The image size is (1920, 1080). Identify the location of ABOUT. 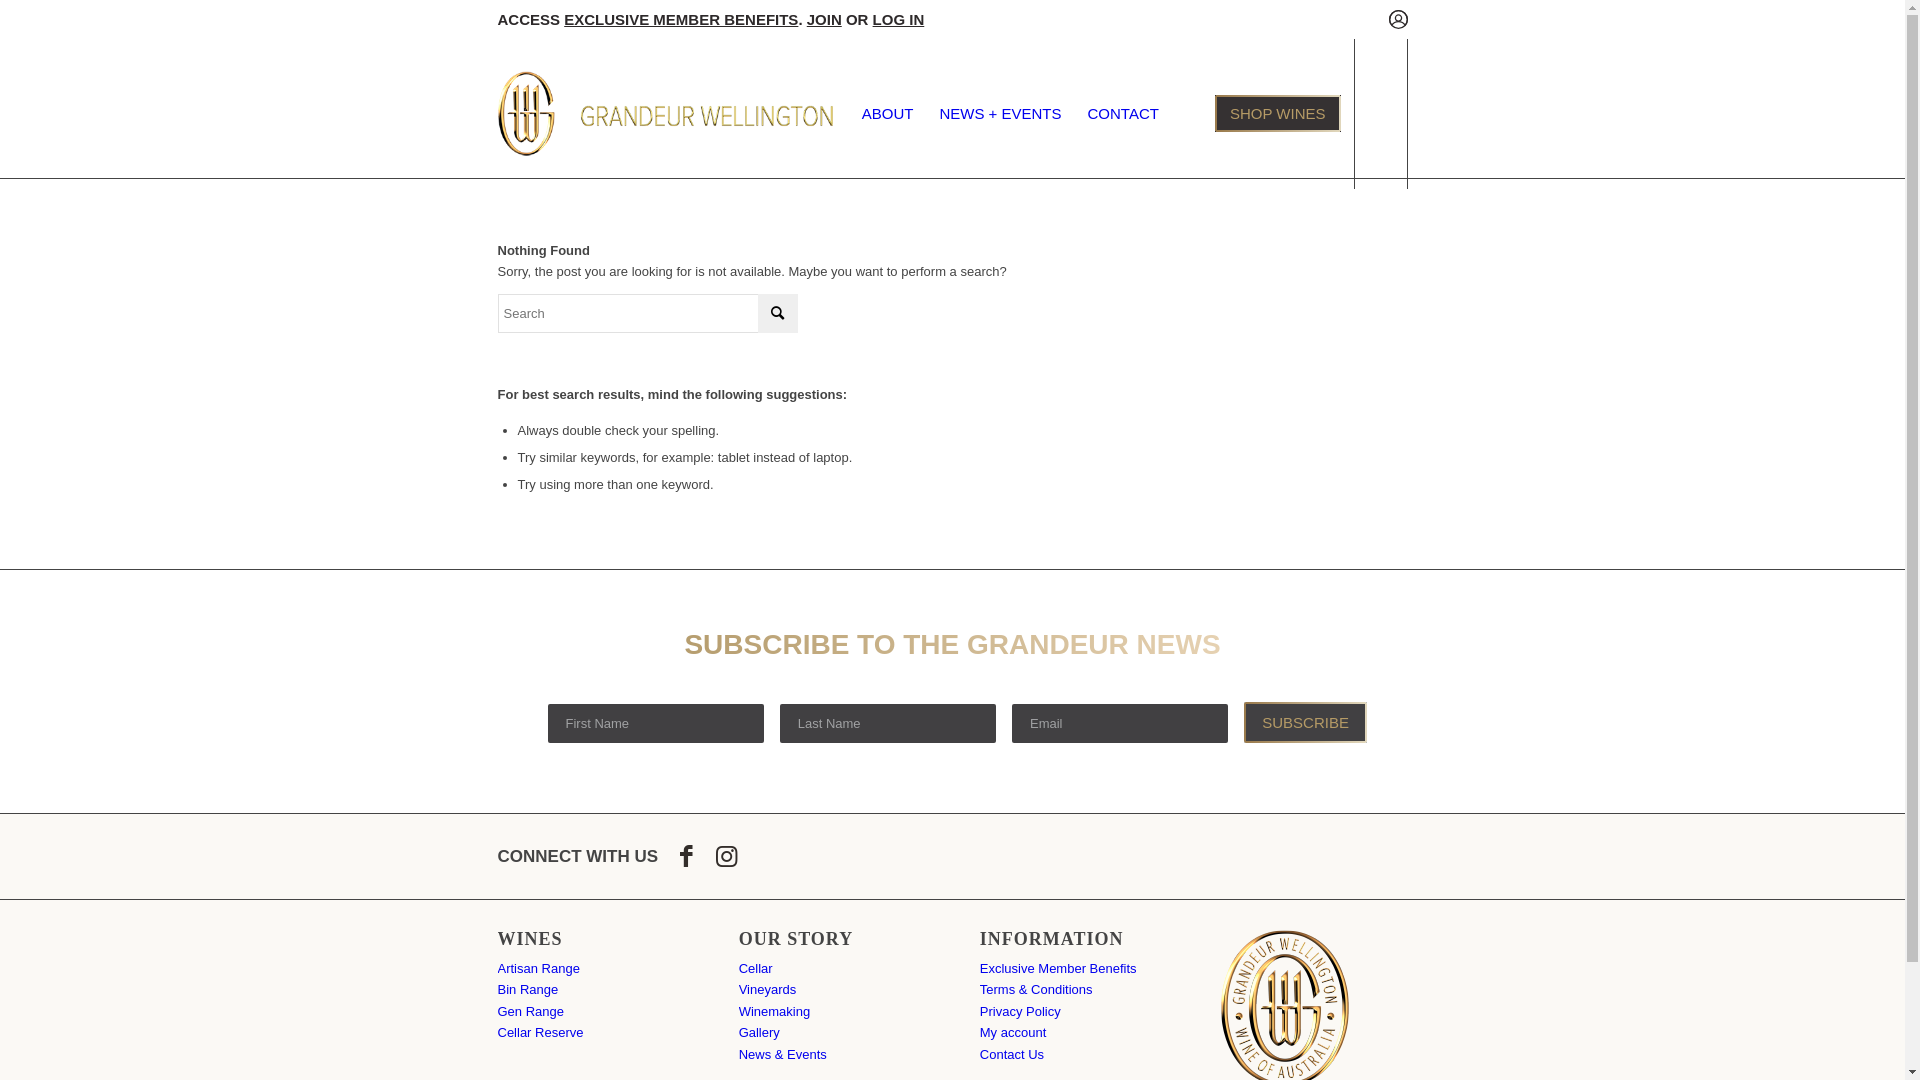
(888, 114).